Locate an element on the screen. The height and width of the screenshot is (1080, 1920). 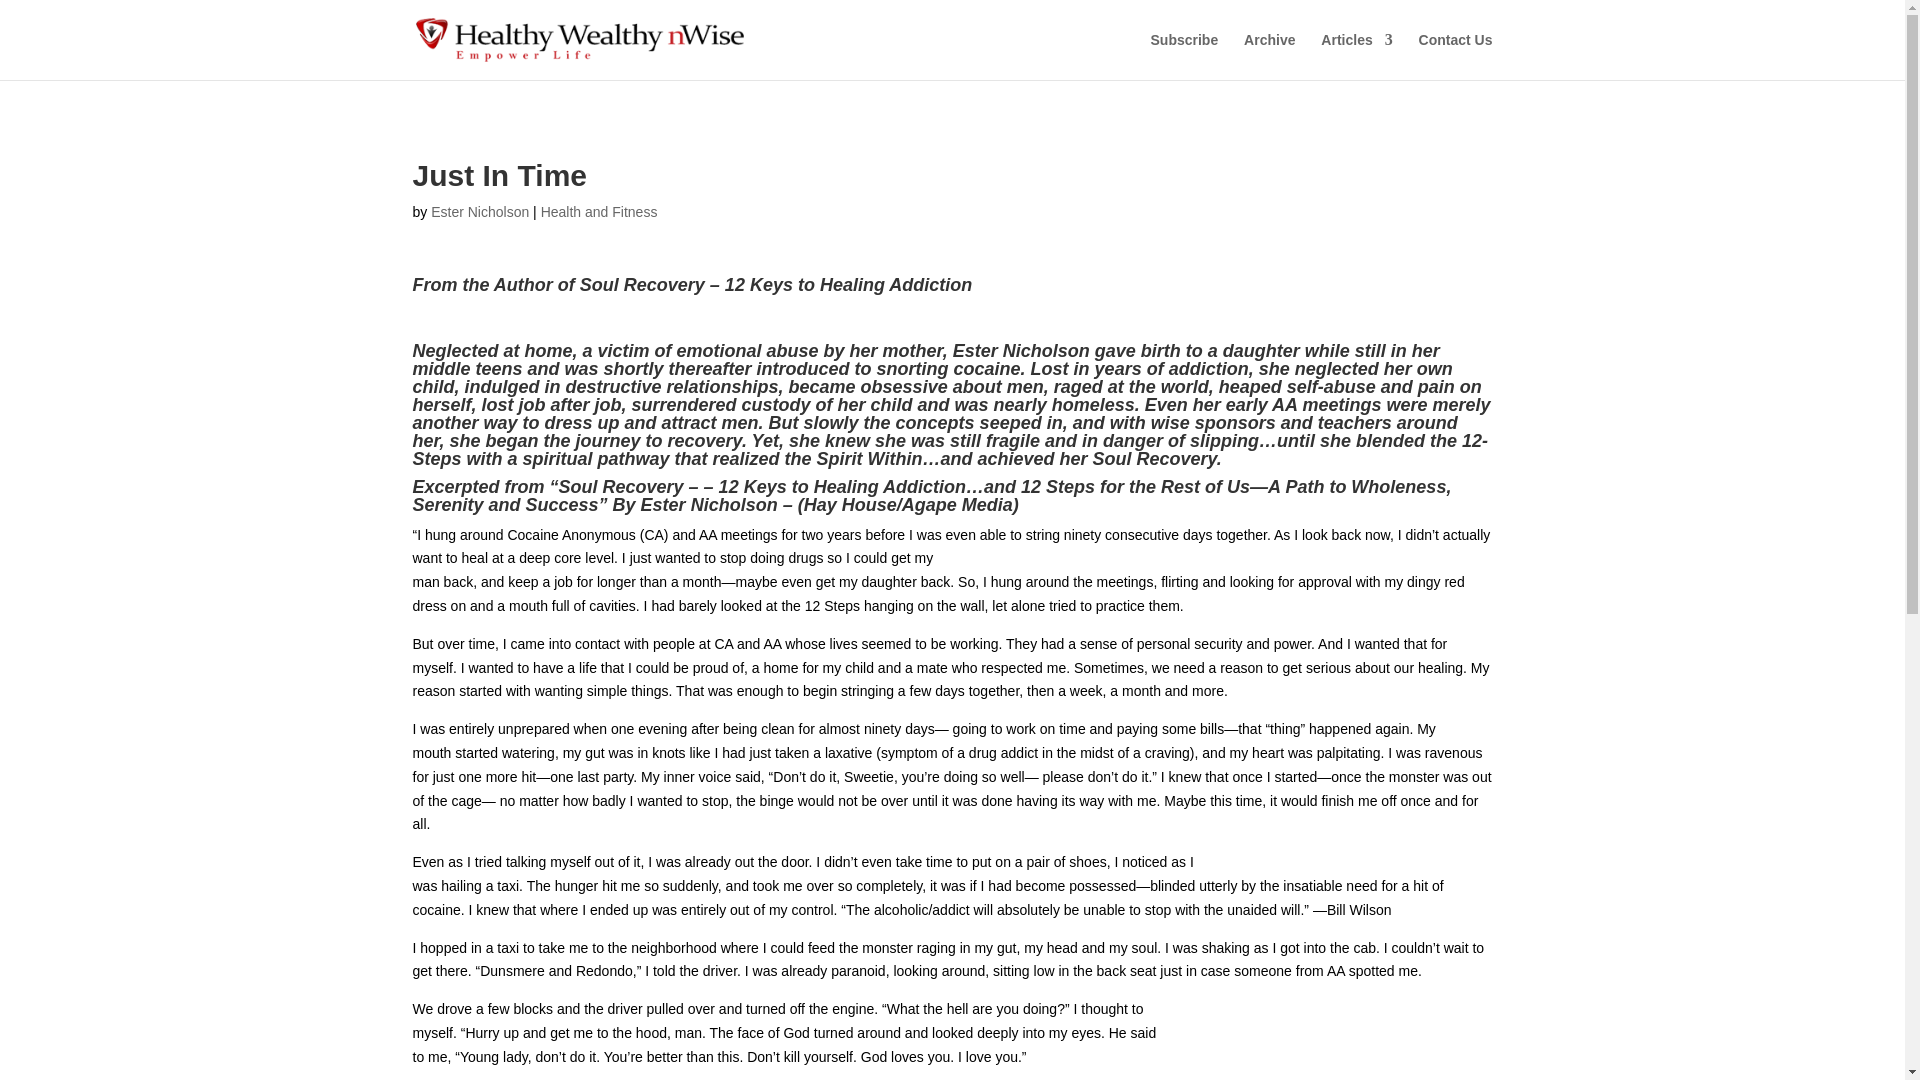
Articles is located at coordinates (1356, 56).